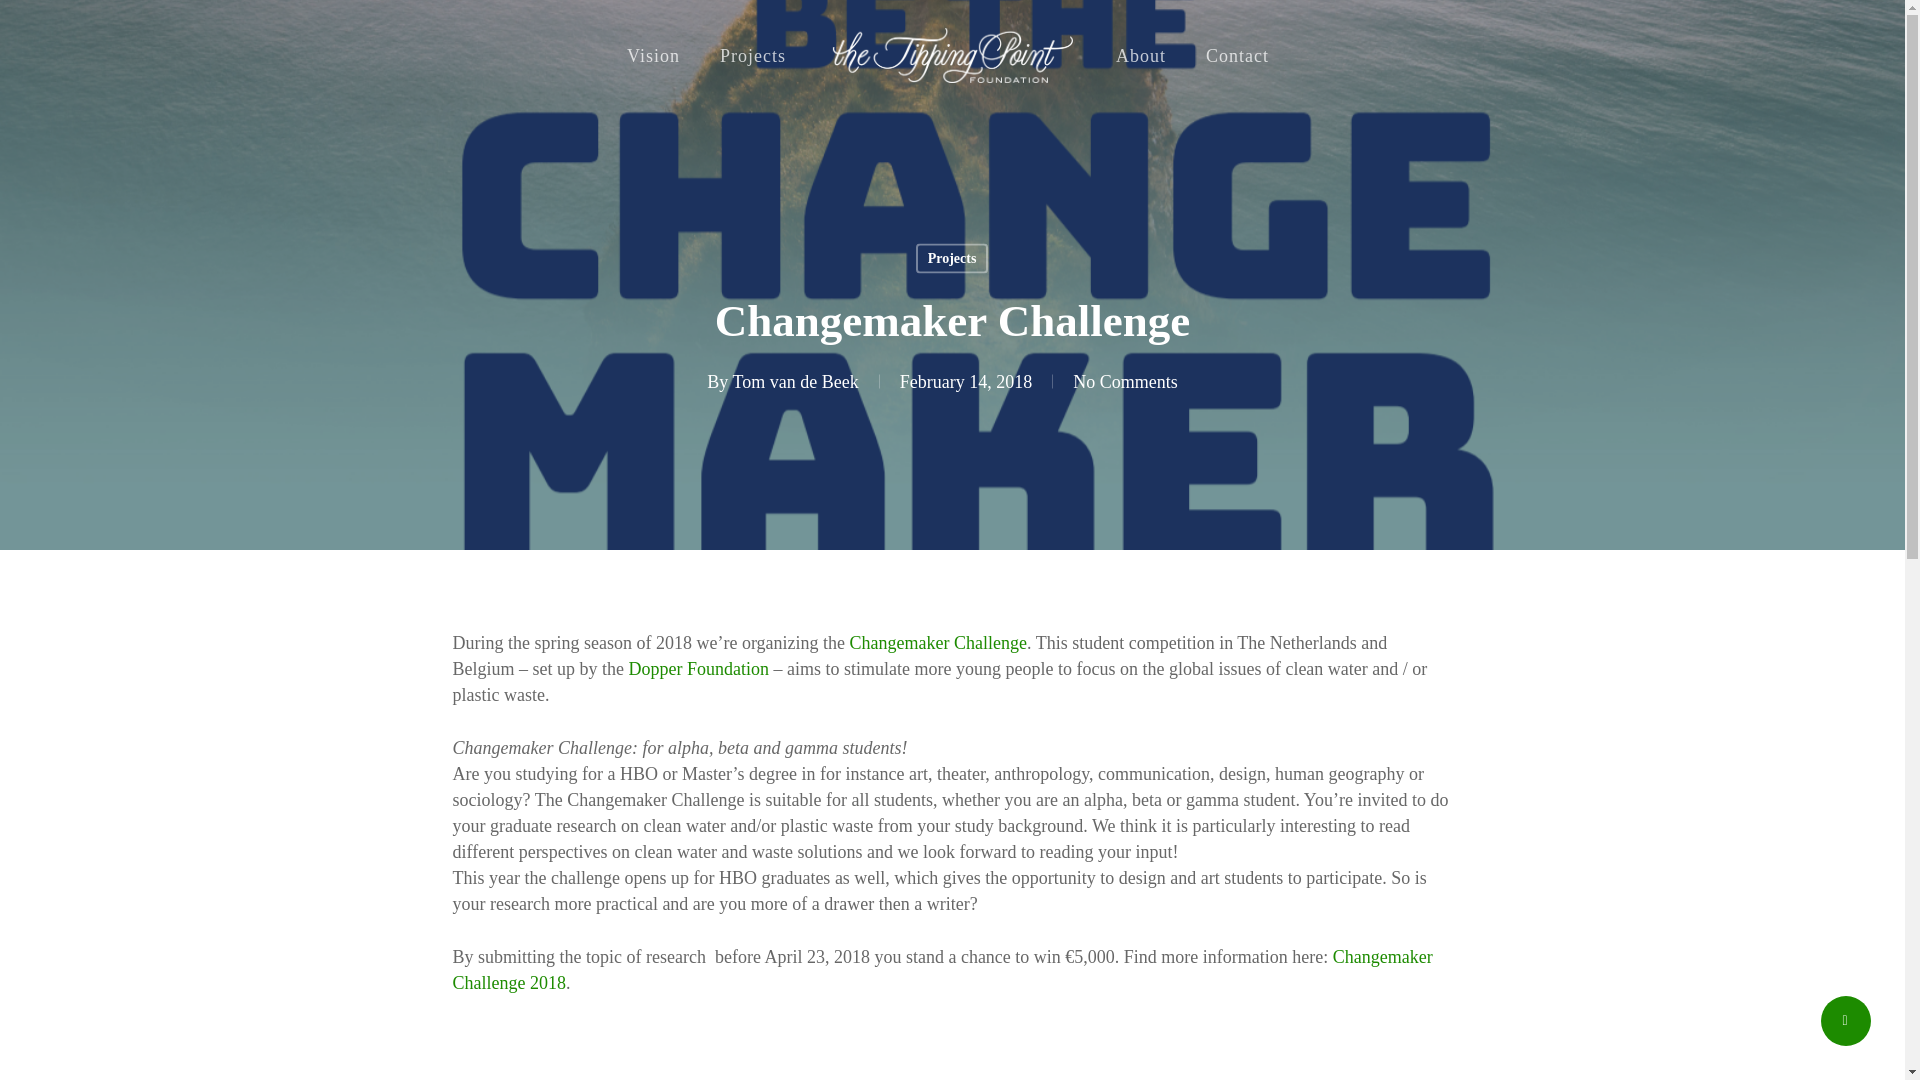 This screenshot has width=1920, height=1080. I want to click on Changemaker Challenge, so click(938, 642).